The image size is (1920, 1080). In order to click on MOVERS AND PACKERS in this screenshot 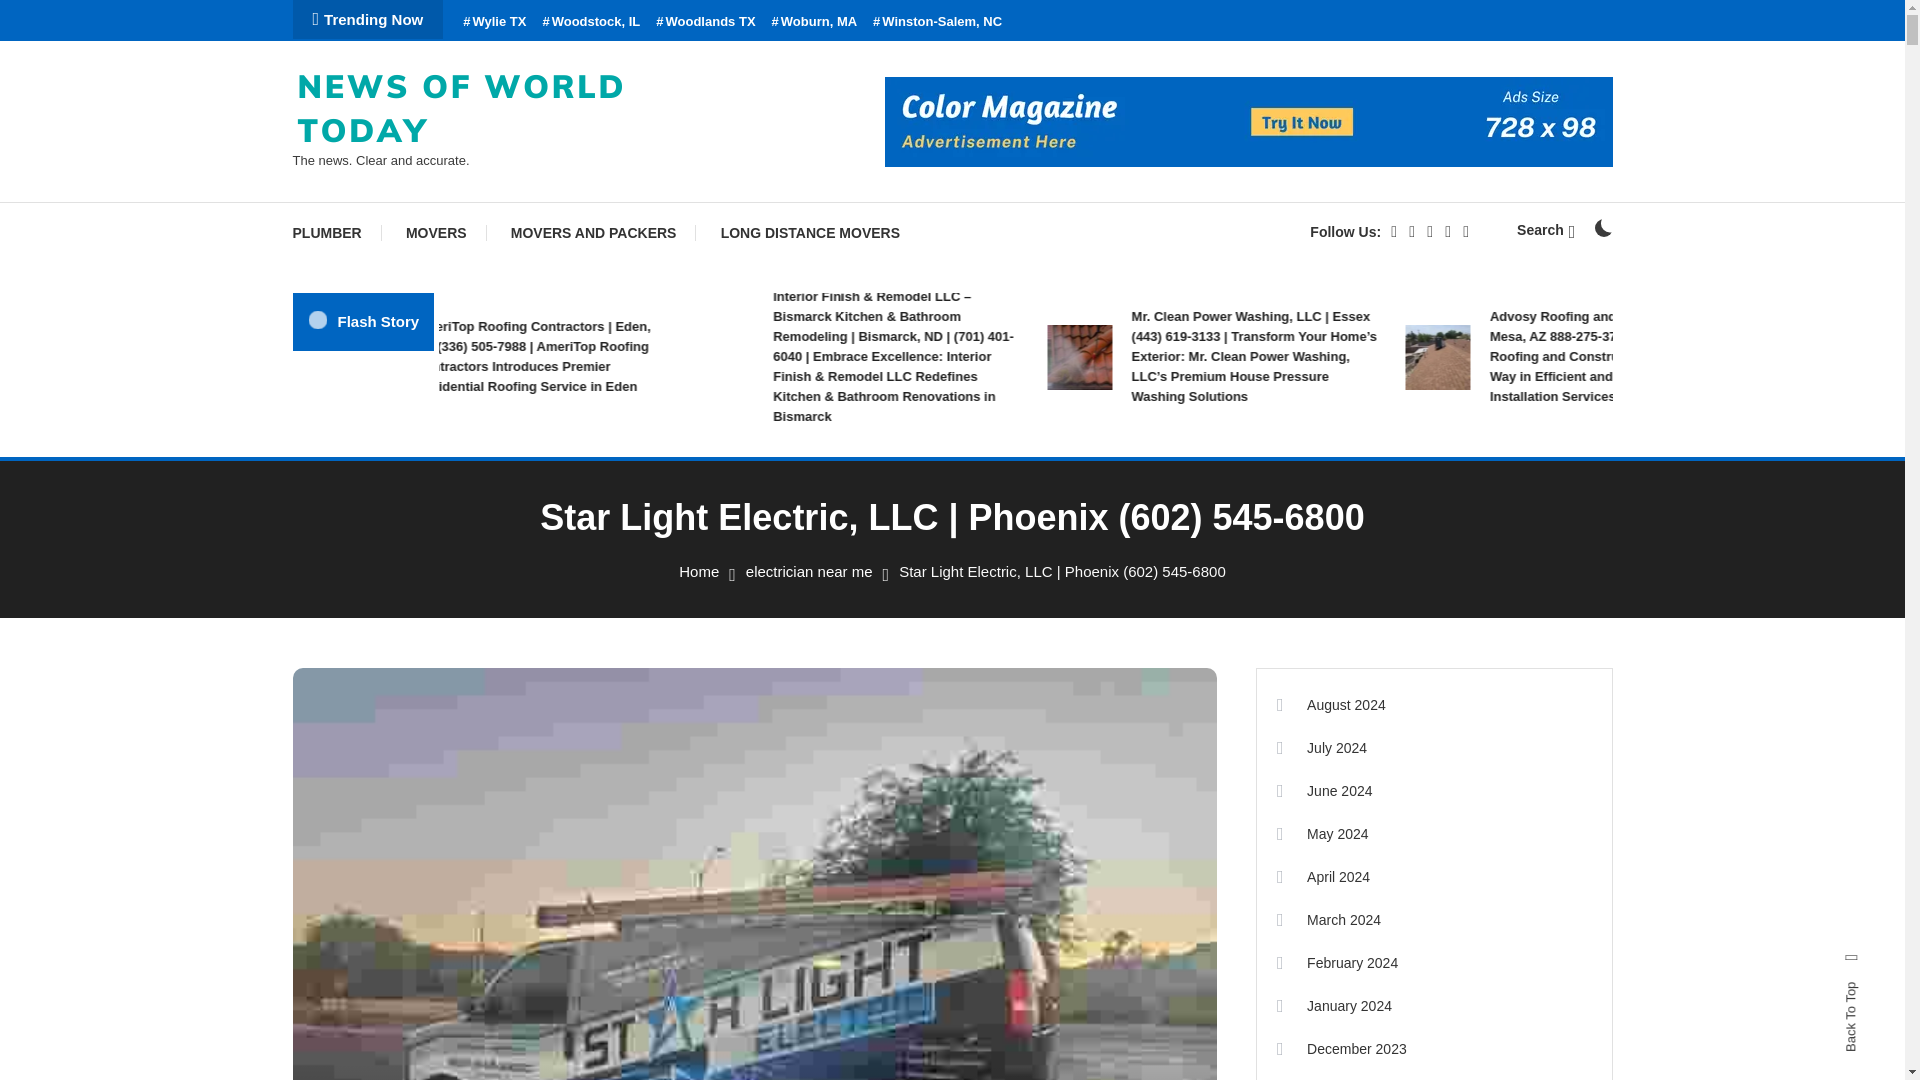, I will do `click(594, 233)`.